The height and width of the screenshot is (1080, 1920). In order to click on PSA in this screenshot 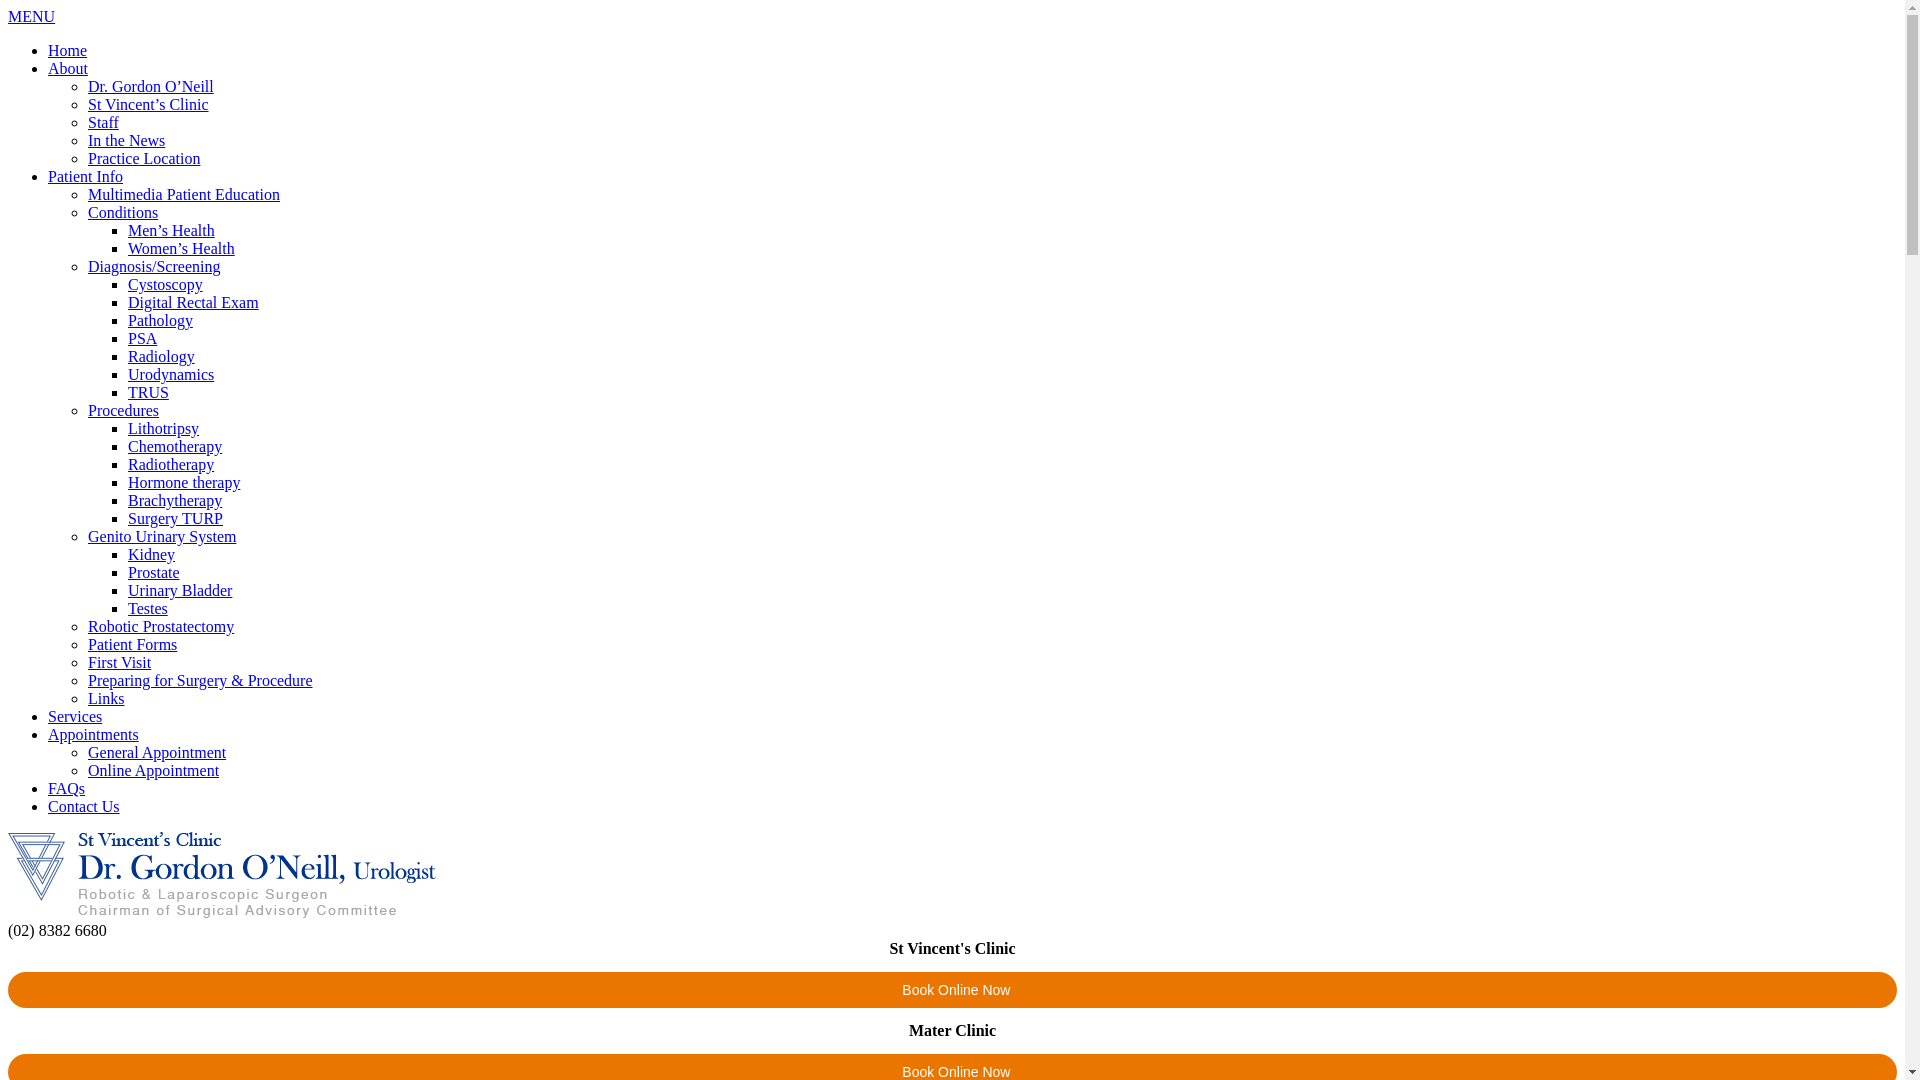, I will do `click(142, 338)`.